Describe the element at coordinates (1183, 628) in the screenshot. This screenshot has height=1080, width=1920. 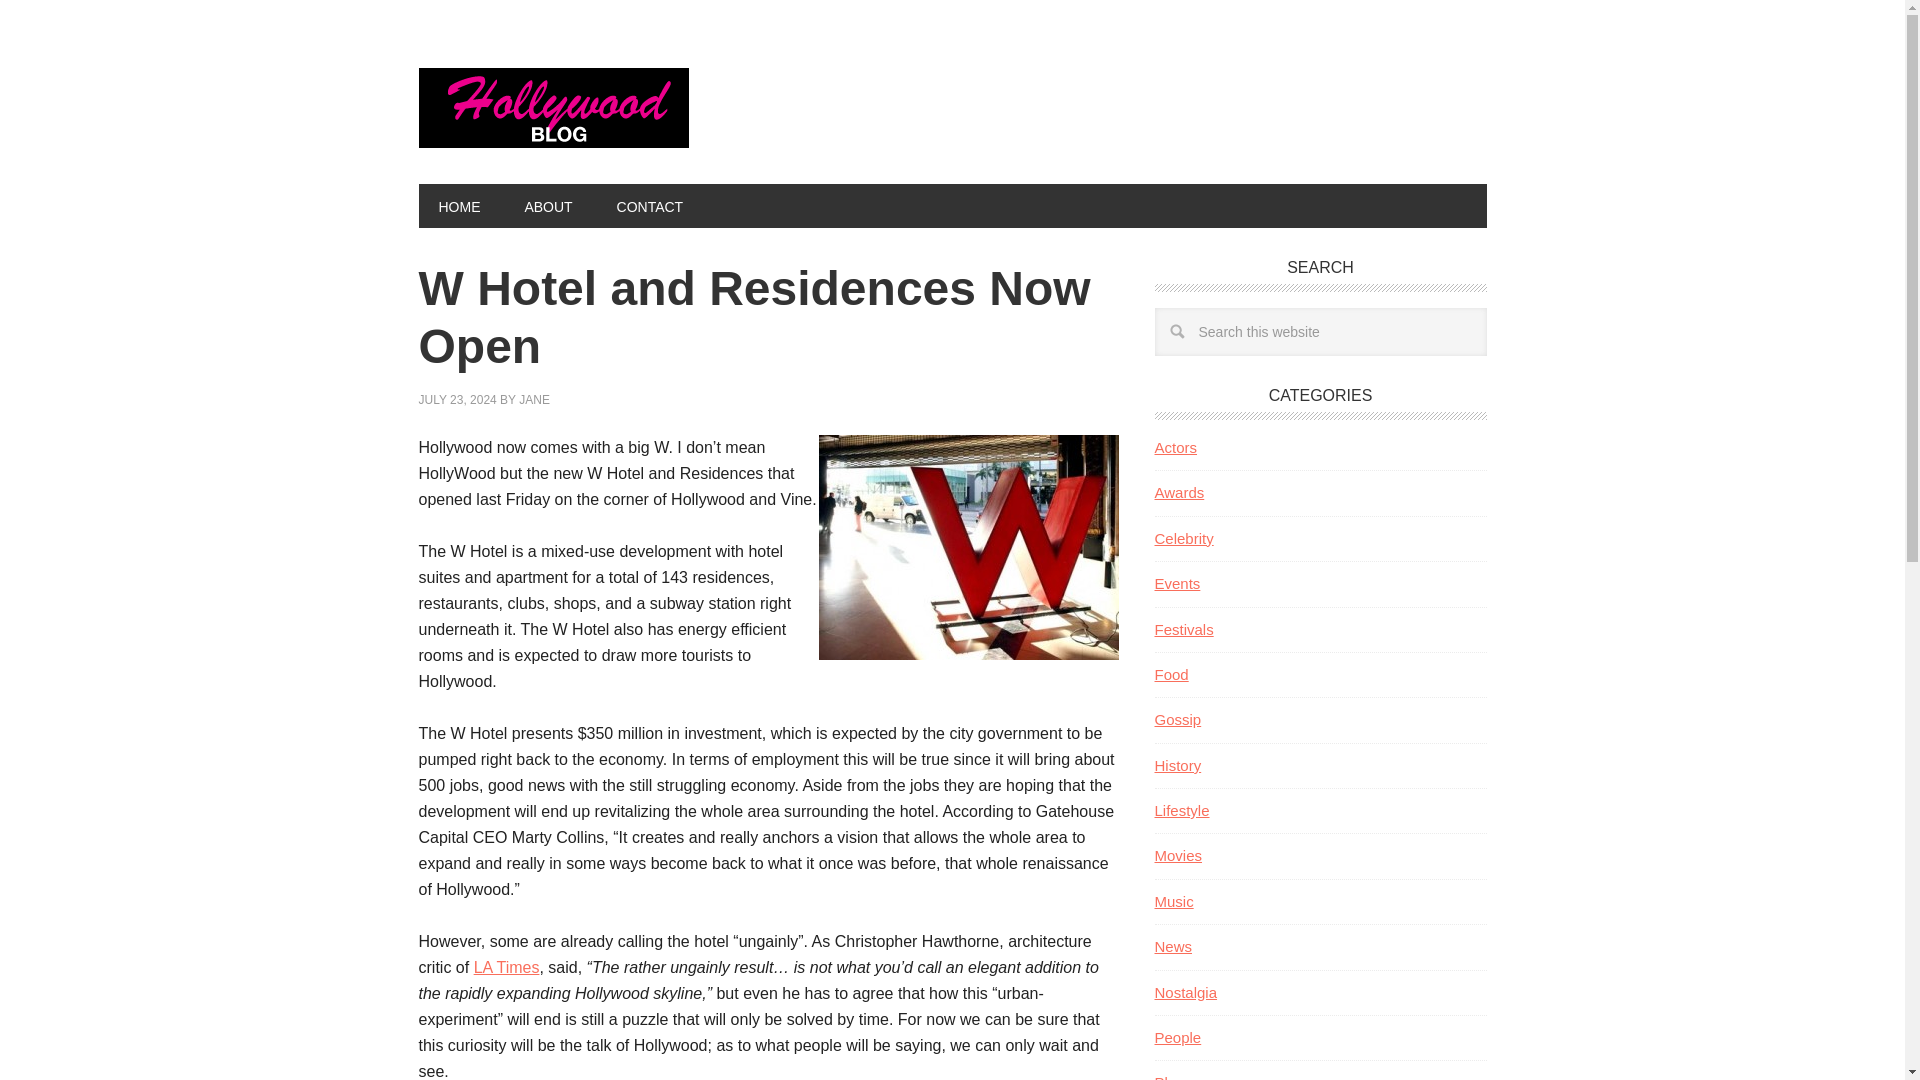
I see `Festivals` at that location.